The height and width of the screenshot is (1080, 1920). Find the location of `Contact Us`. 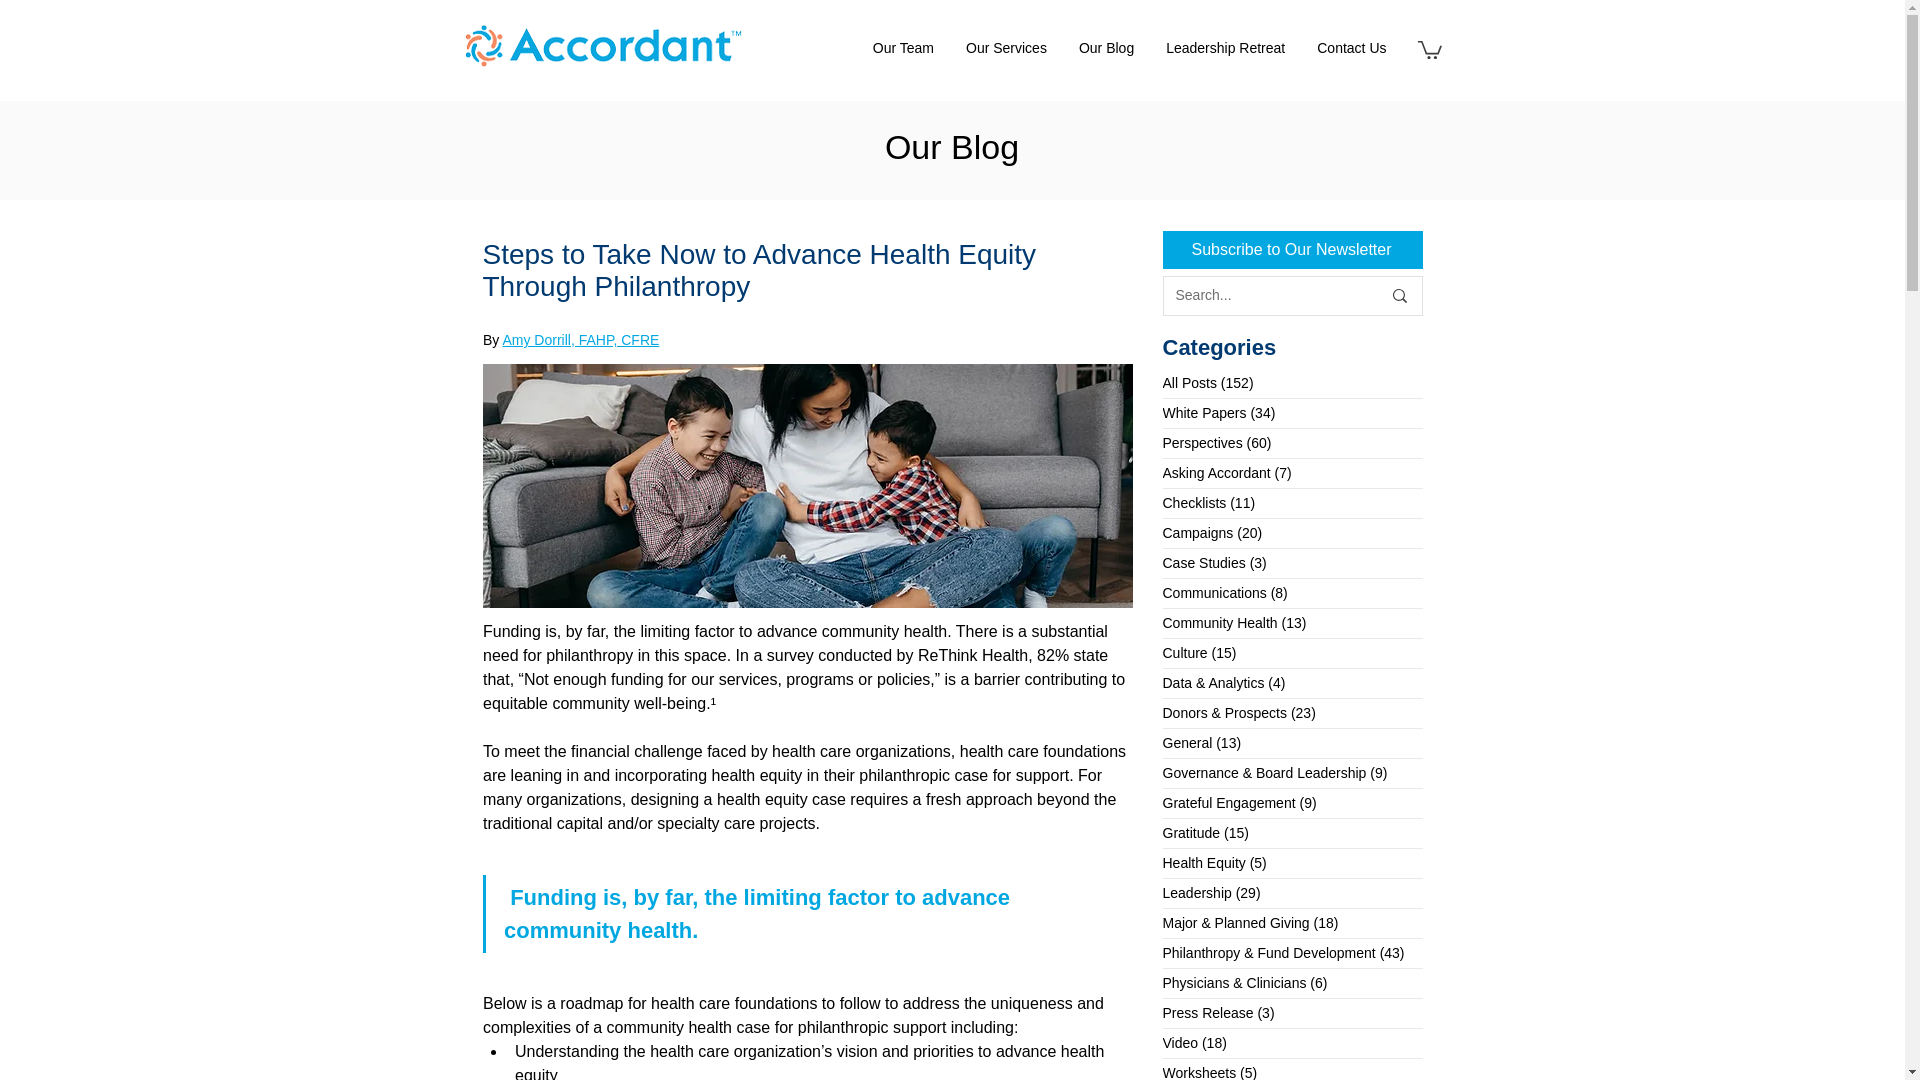

Contact Us is located at coordinates (1352, 48).